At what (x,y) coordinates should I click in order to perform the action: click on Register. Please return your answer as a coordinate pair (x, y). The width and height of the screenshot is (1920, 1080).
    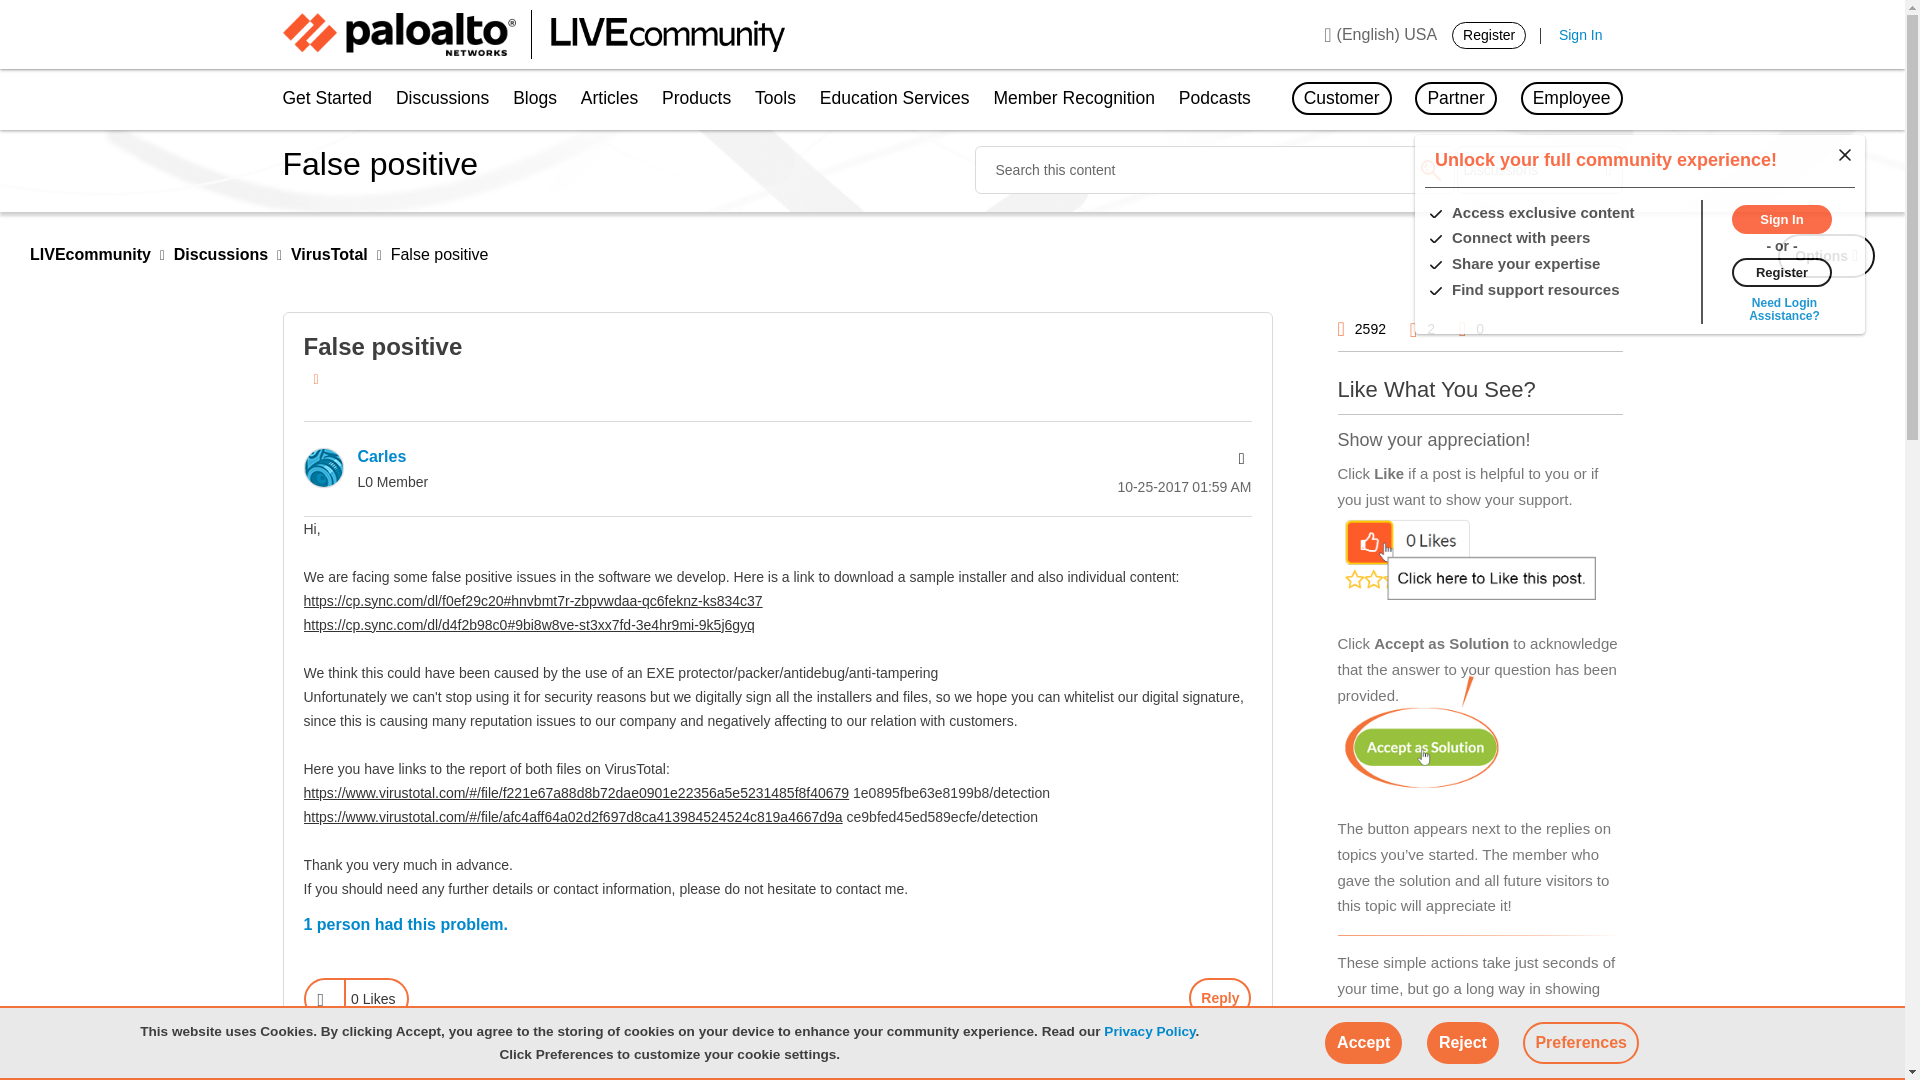
    Looking at the image, I should click on (1781, 270).